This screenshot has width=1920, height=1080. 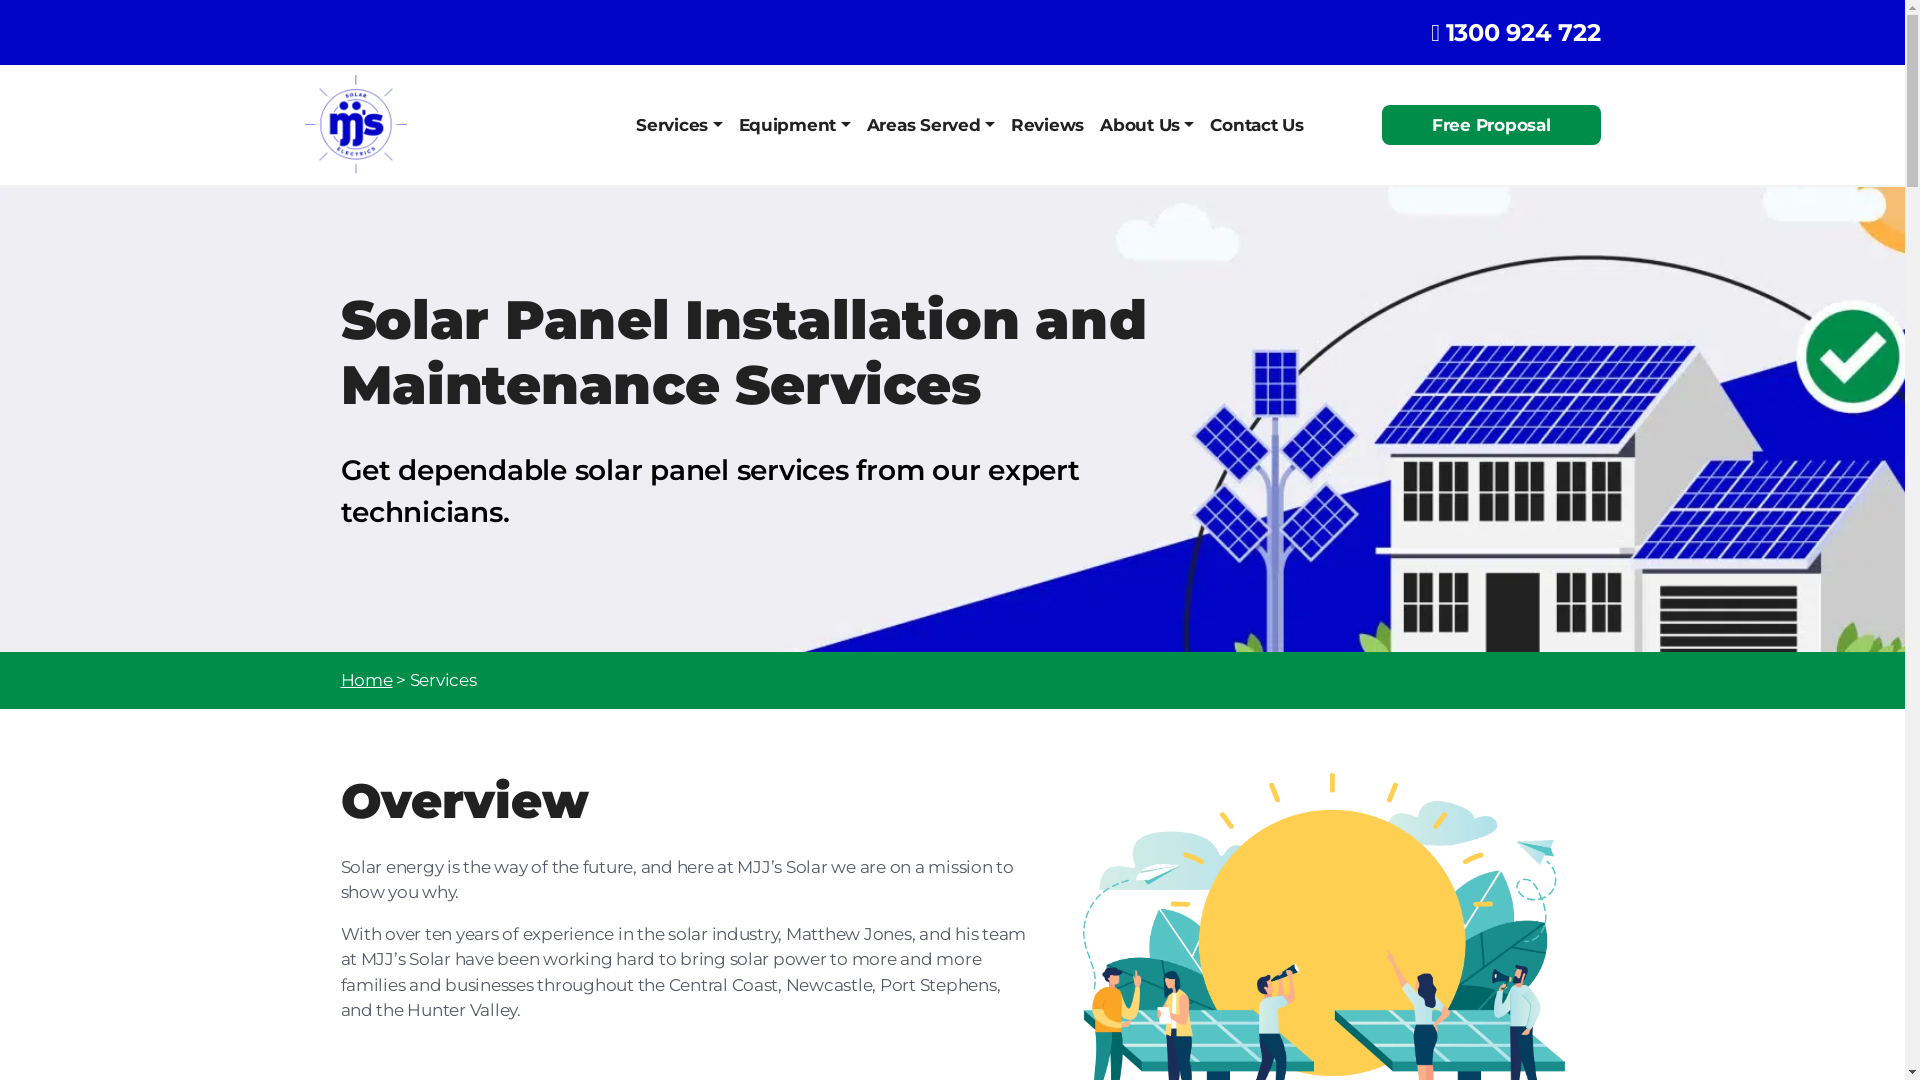 I want to click on Areas Served, so click(x=930, y=125).